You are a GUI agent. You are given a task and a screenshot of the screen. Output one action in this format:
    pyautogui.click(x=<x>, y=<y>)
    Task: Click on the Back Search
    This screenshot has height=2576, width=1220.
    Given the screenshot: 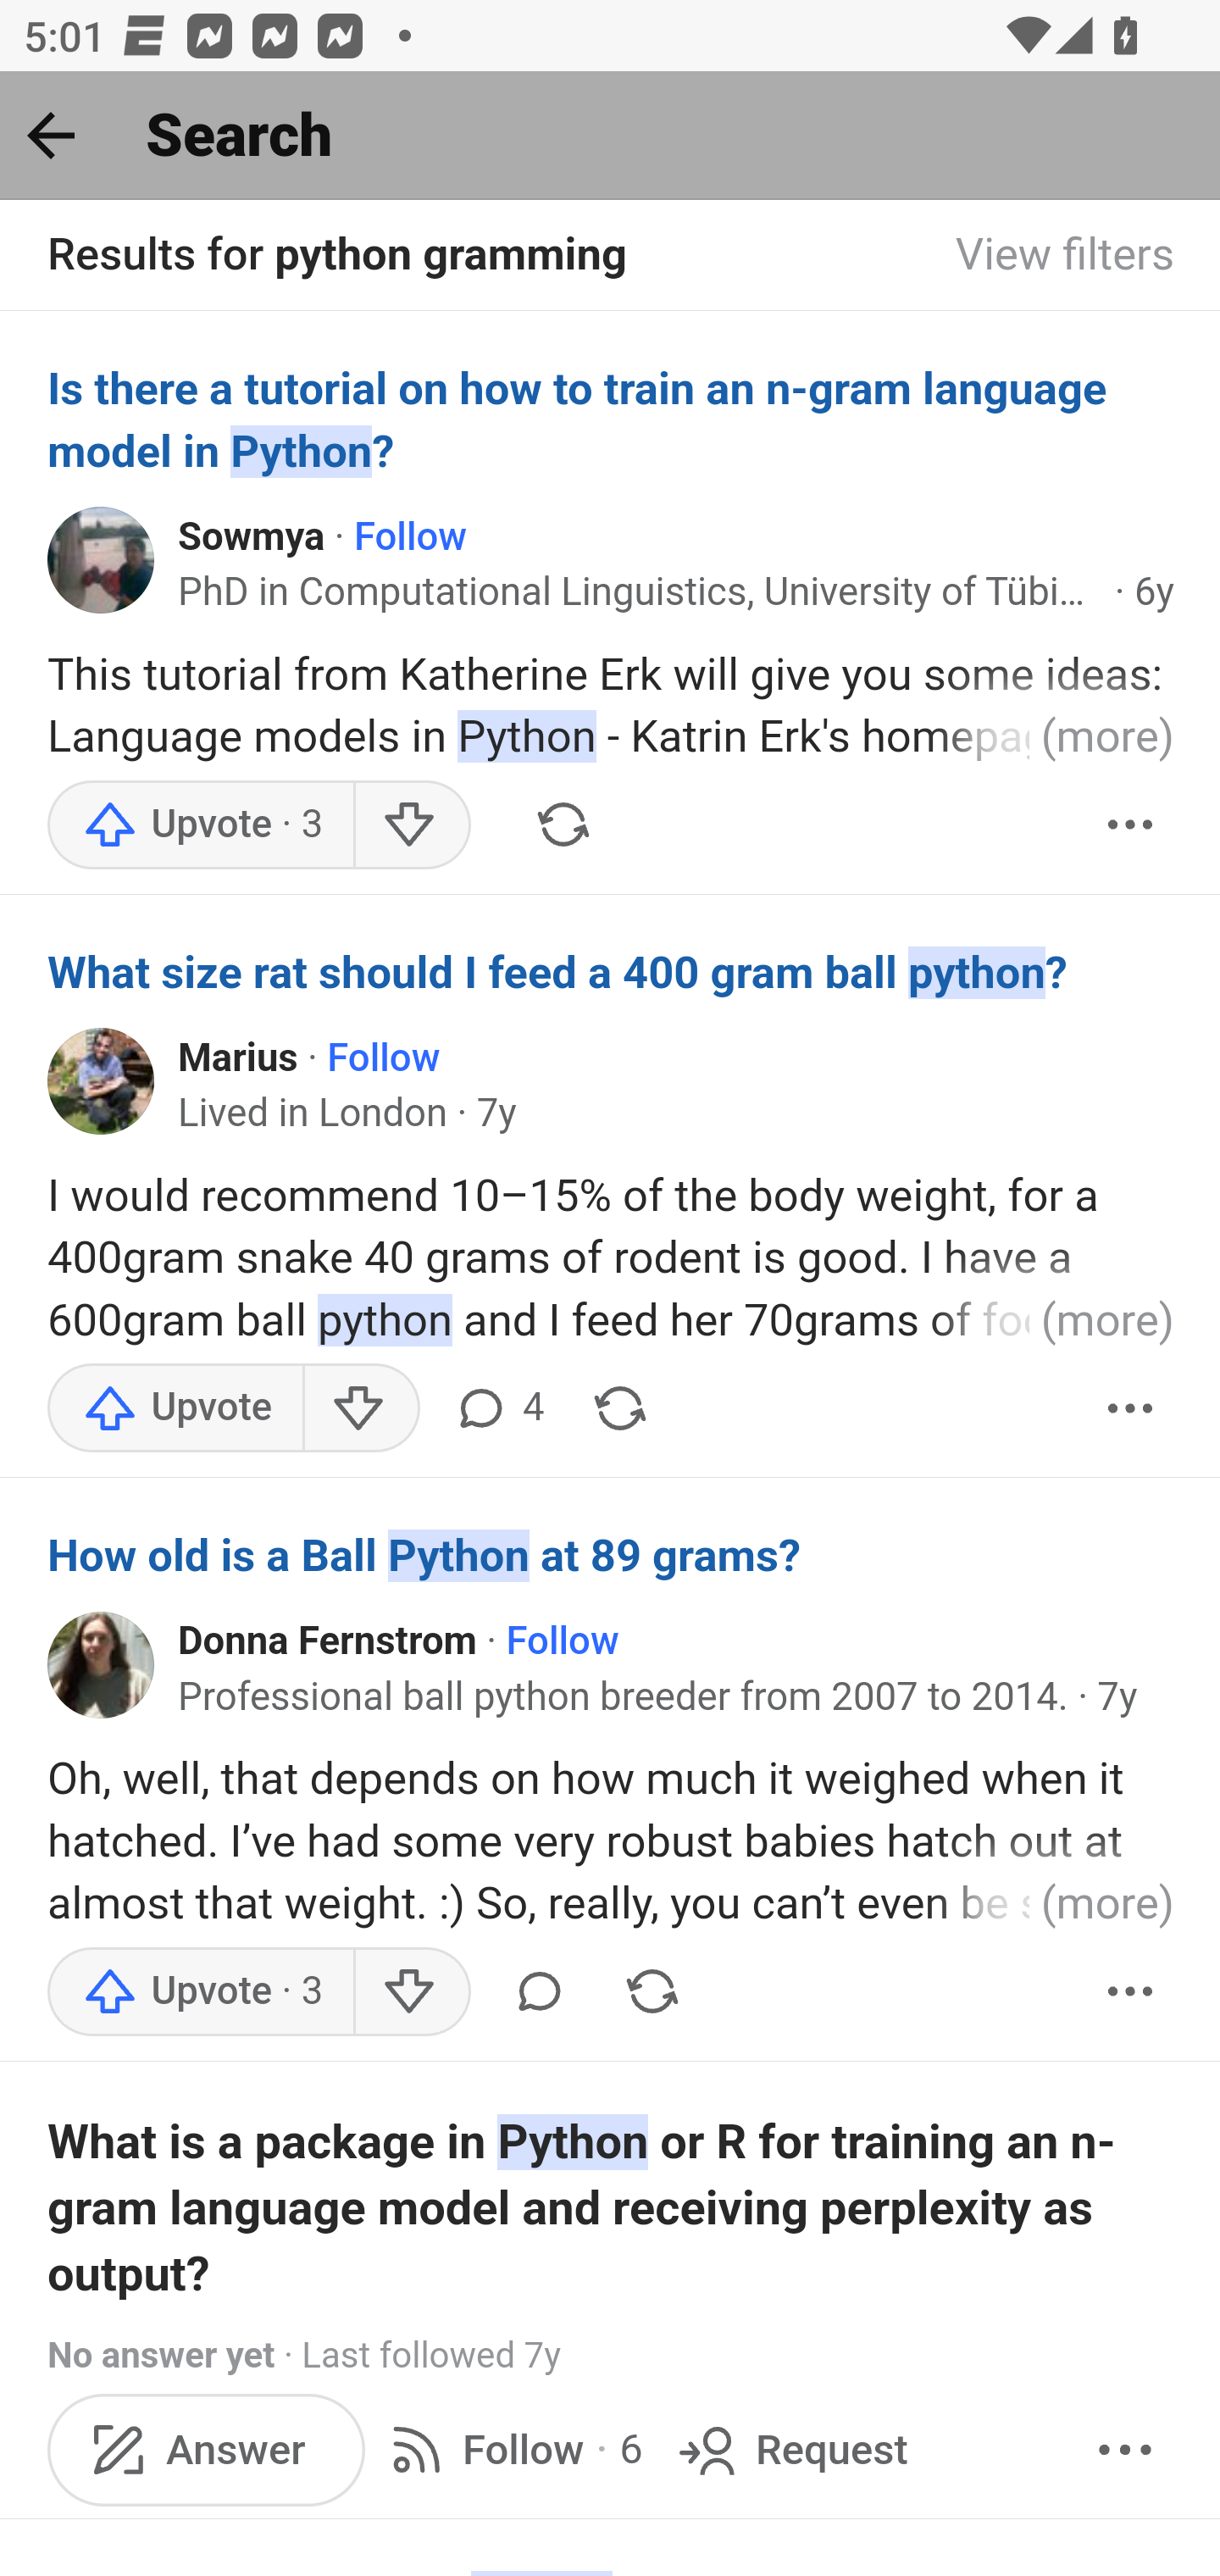 What is the action you would take?
    pyautogui.click(x=610, y=136)
    